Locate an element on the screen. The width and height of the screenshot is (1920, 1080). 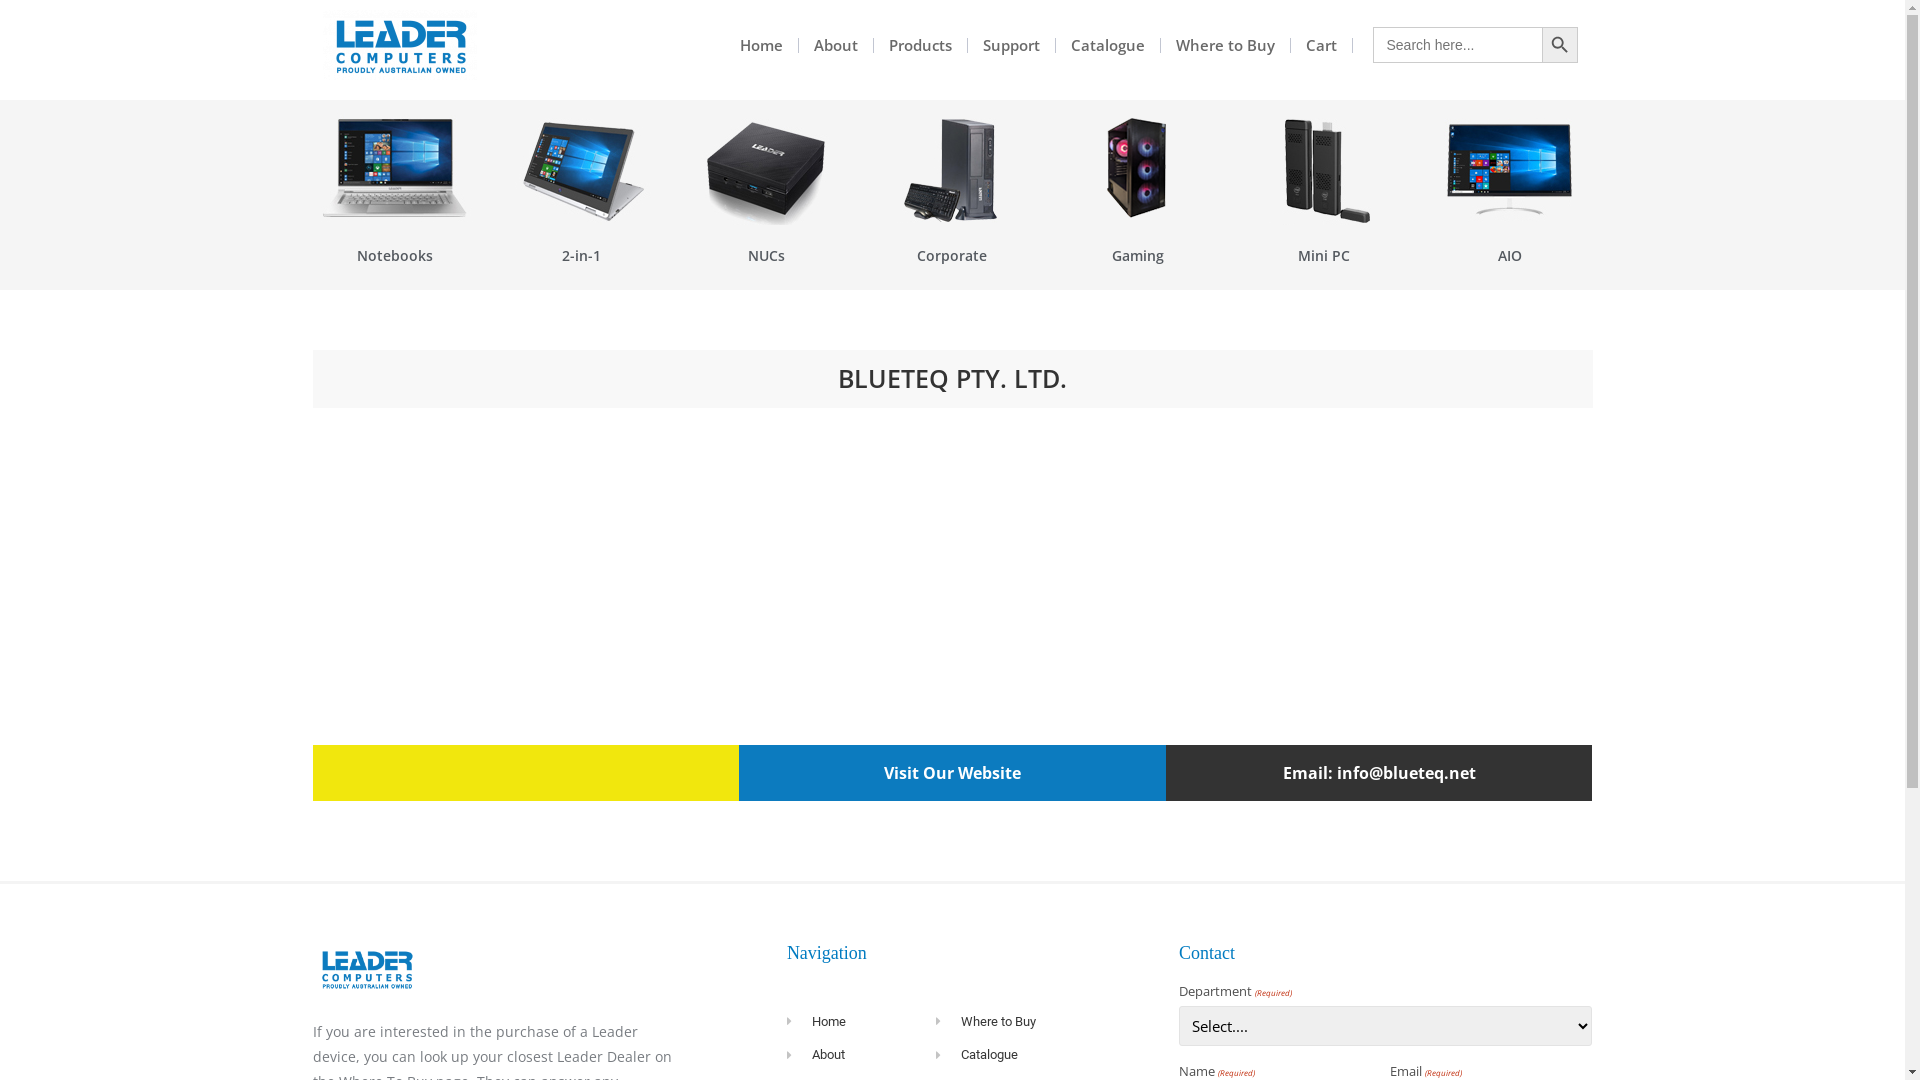
Products is located at coordinates (921, 46).